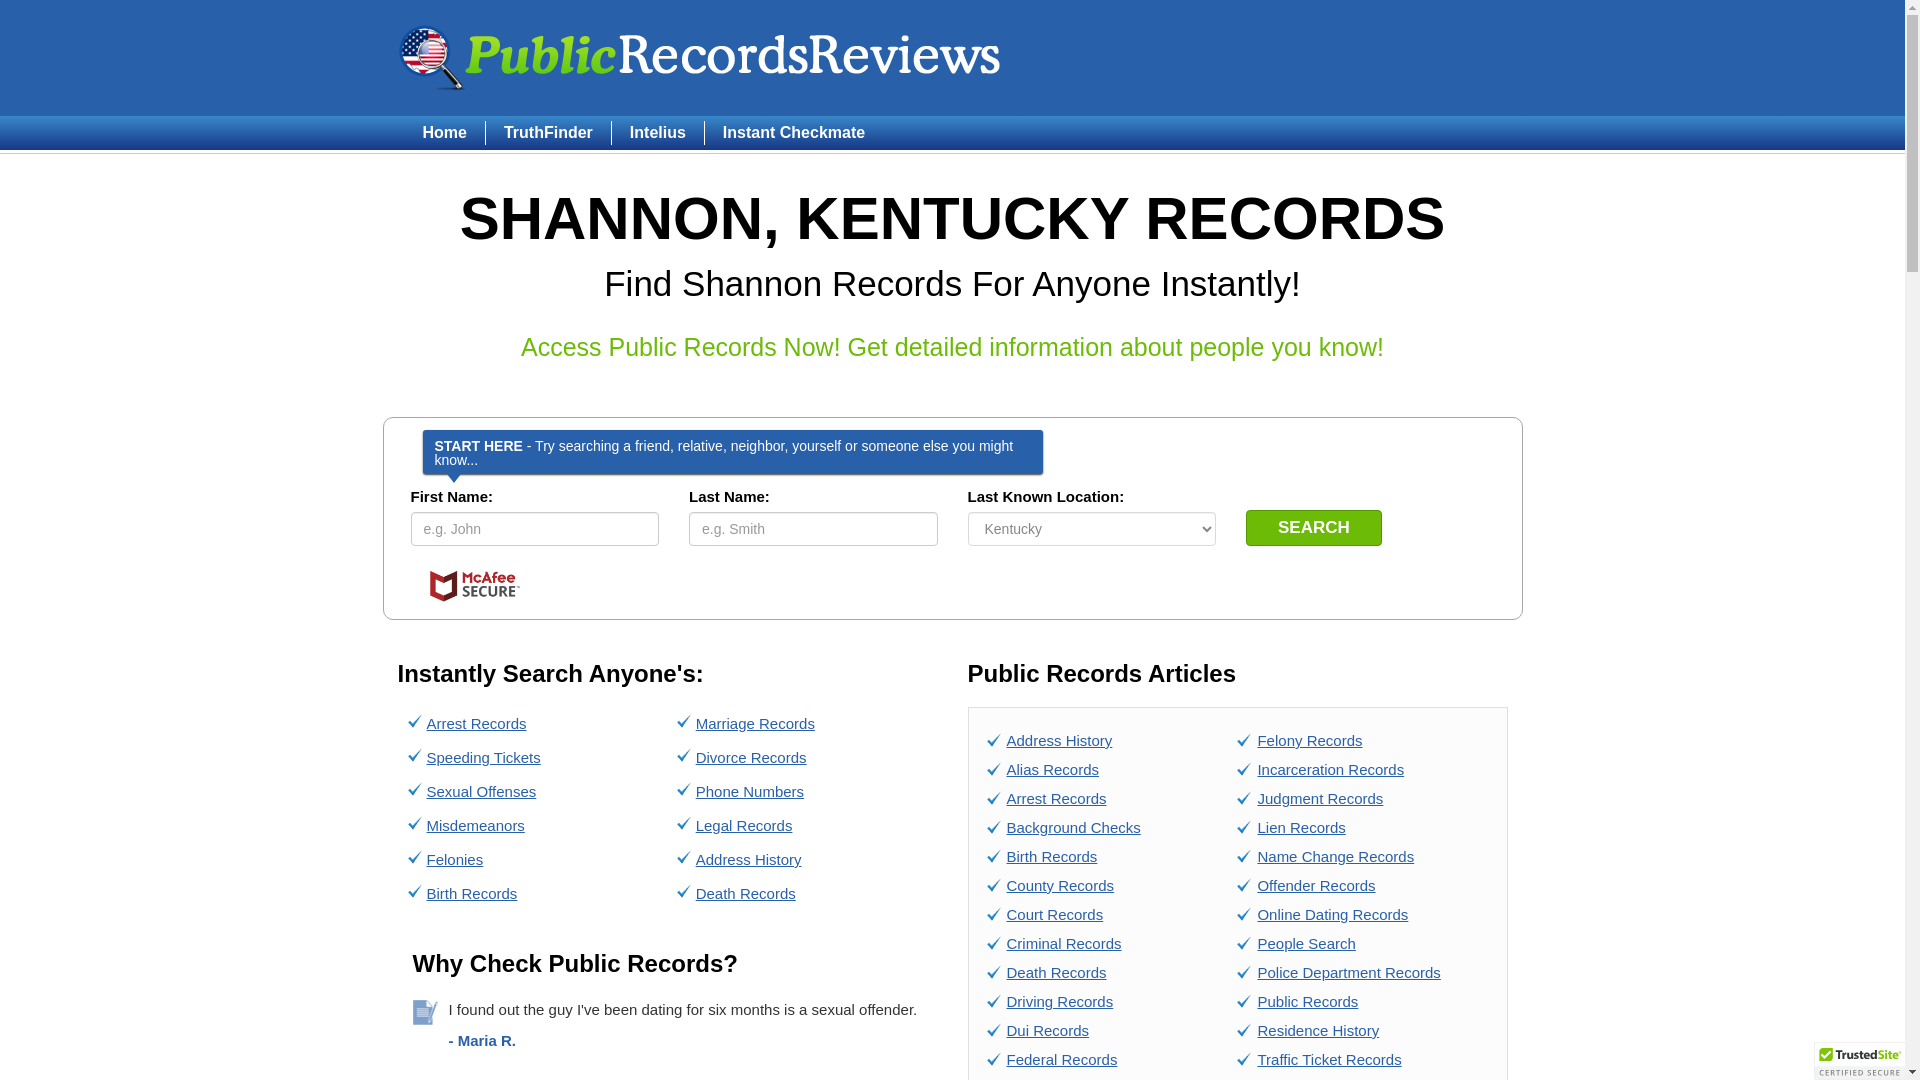 This screenshot has height=1080, width=1920. Describe the element at coordinates (1332, 914) in the screenshot. I see `Online Dating Records` at that location.